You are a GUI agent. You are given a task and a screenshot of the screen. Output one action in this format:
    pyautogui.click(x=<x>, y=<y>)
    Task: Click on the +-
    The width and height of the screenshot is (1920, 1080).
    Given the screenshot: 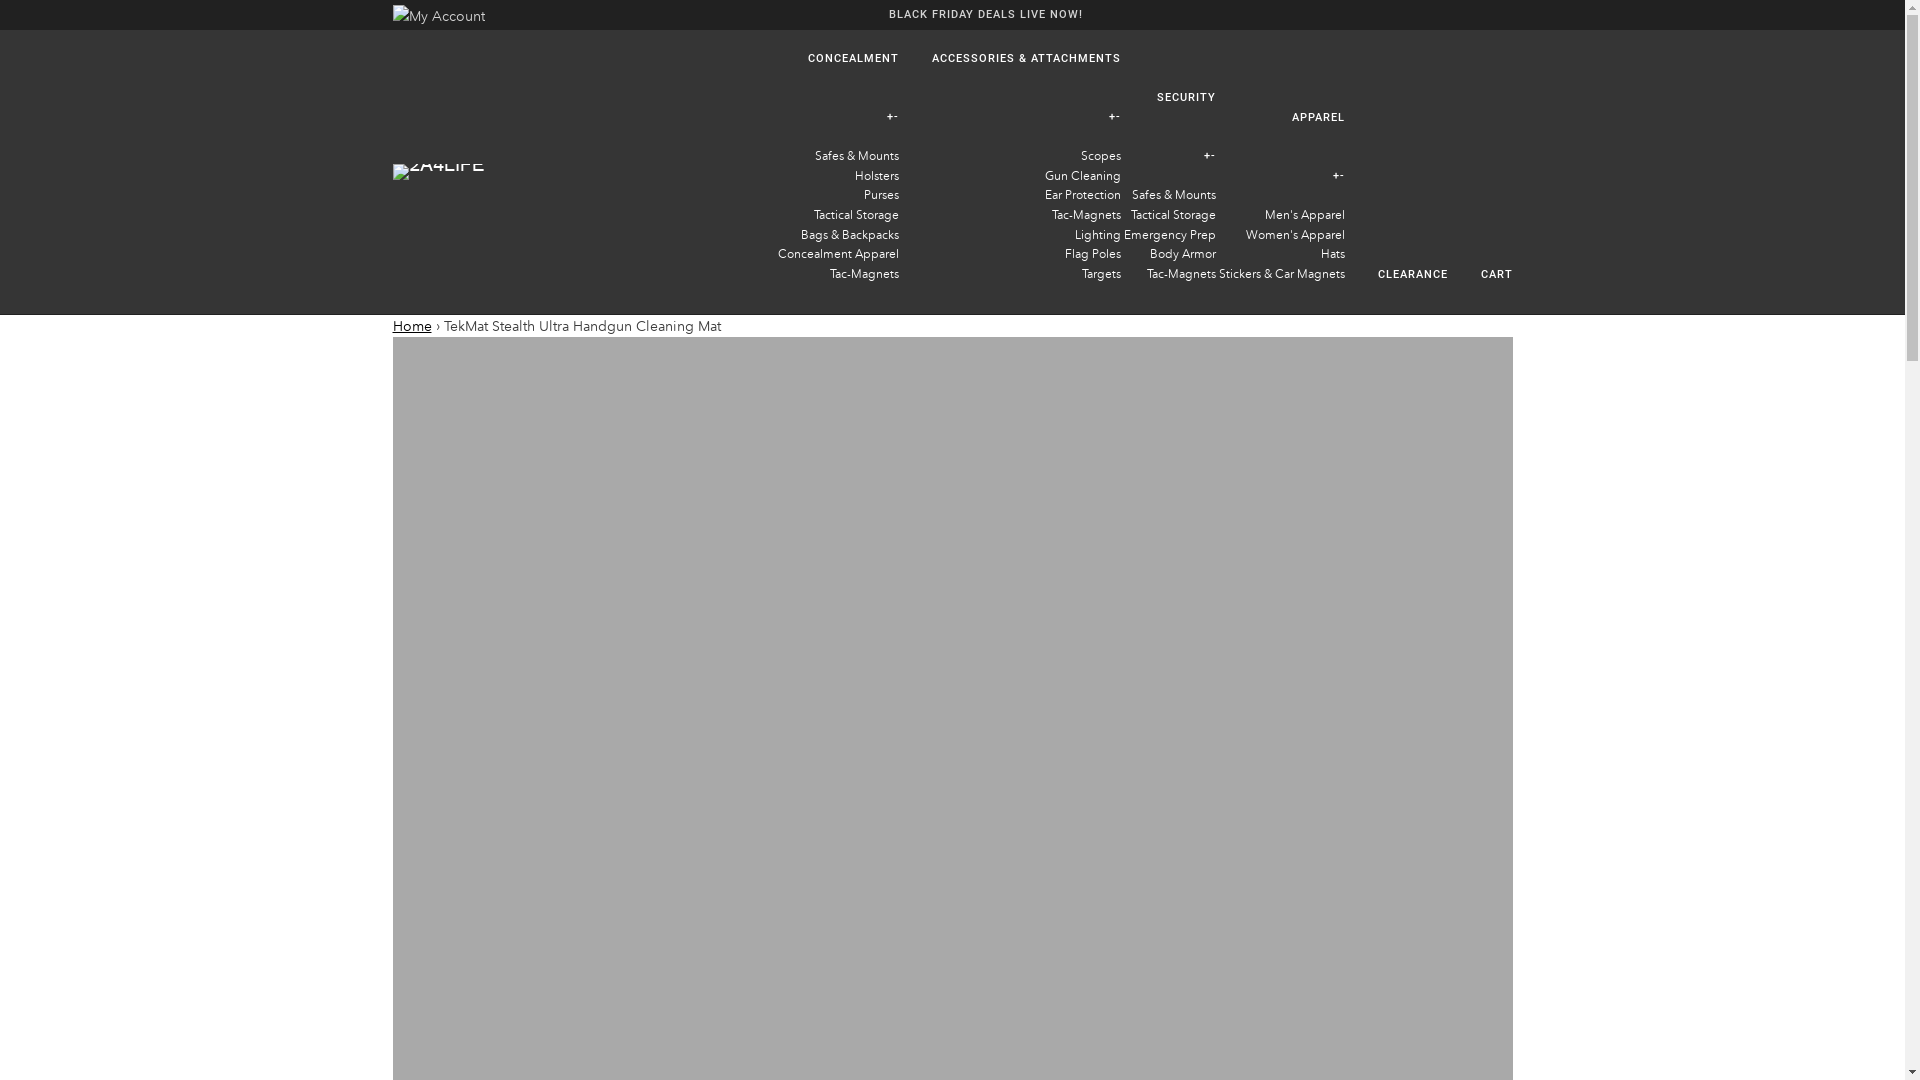 What is the action you would take?
    pyautogui.click(x=1281, y=176)
    